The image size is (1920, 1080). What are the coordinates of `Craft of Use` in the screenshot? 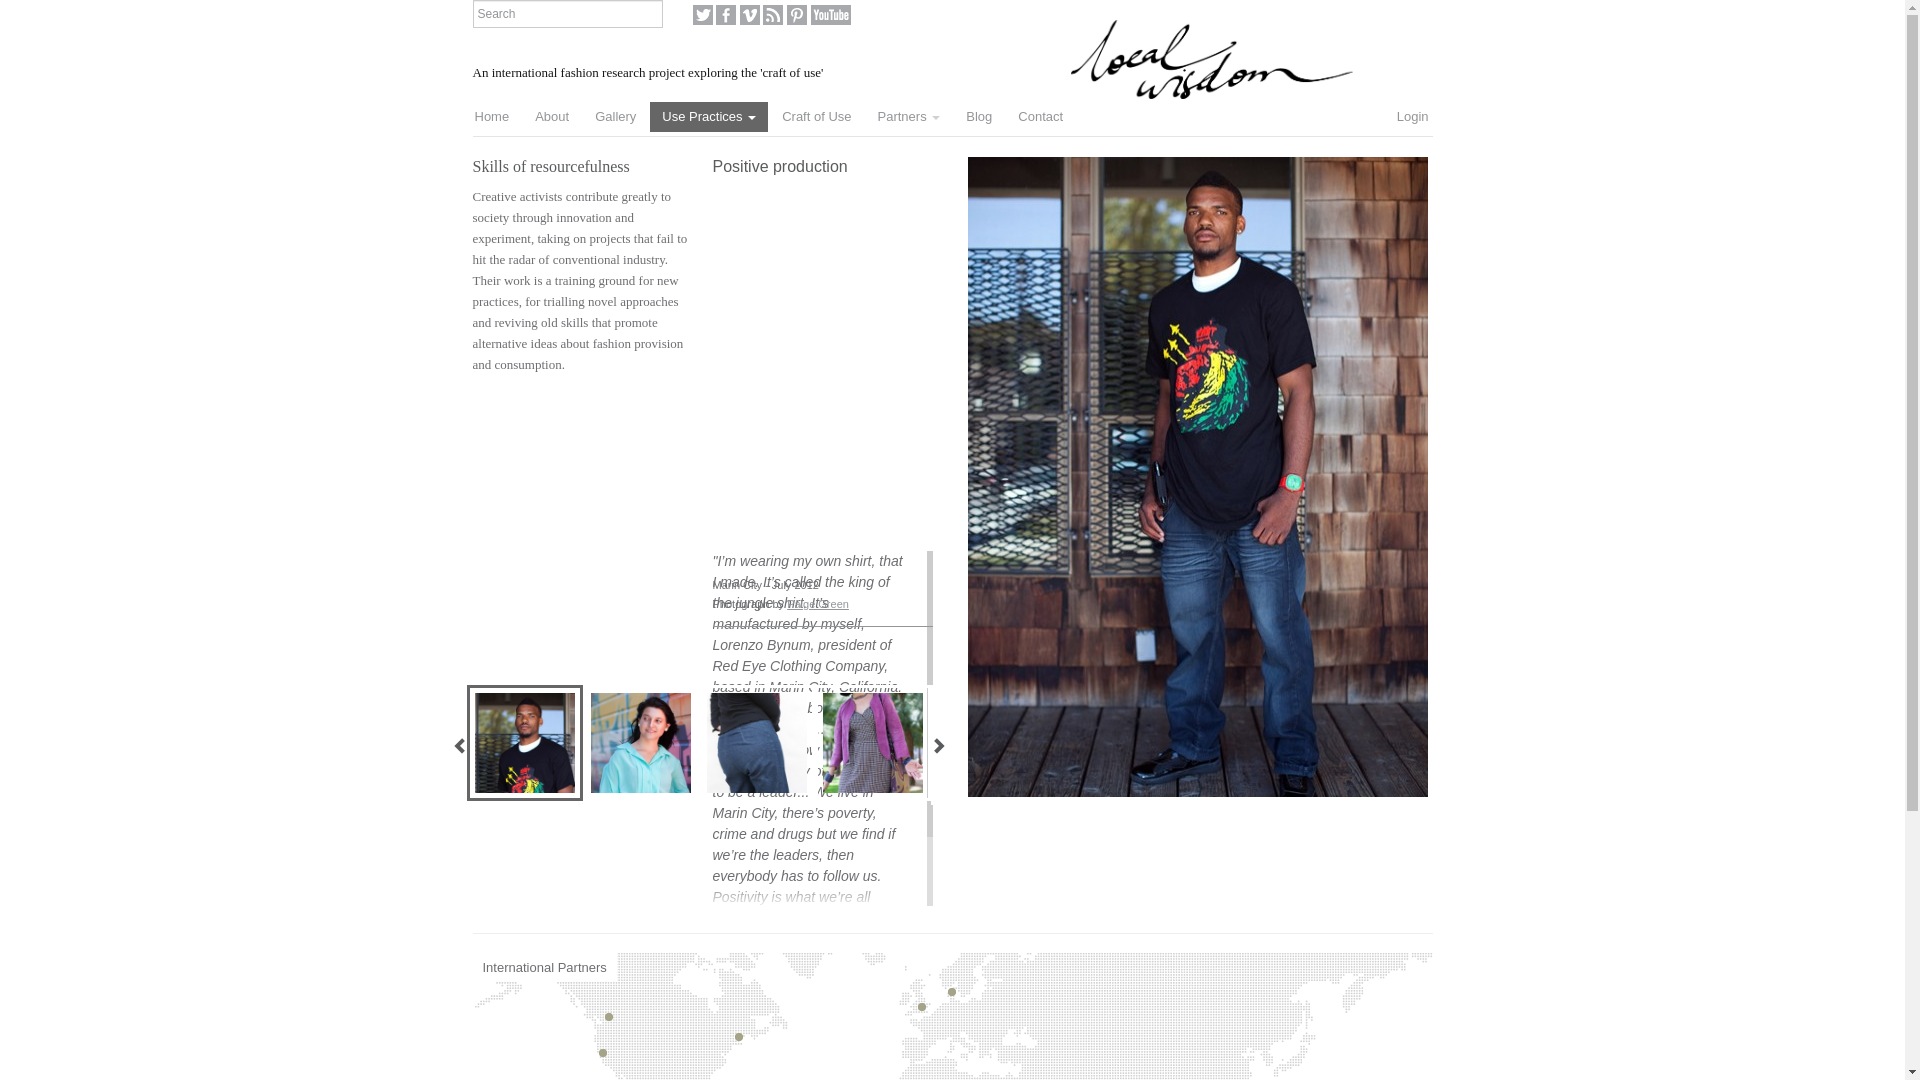 It's located at (816, 116).